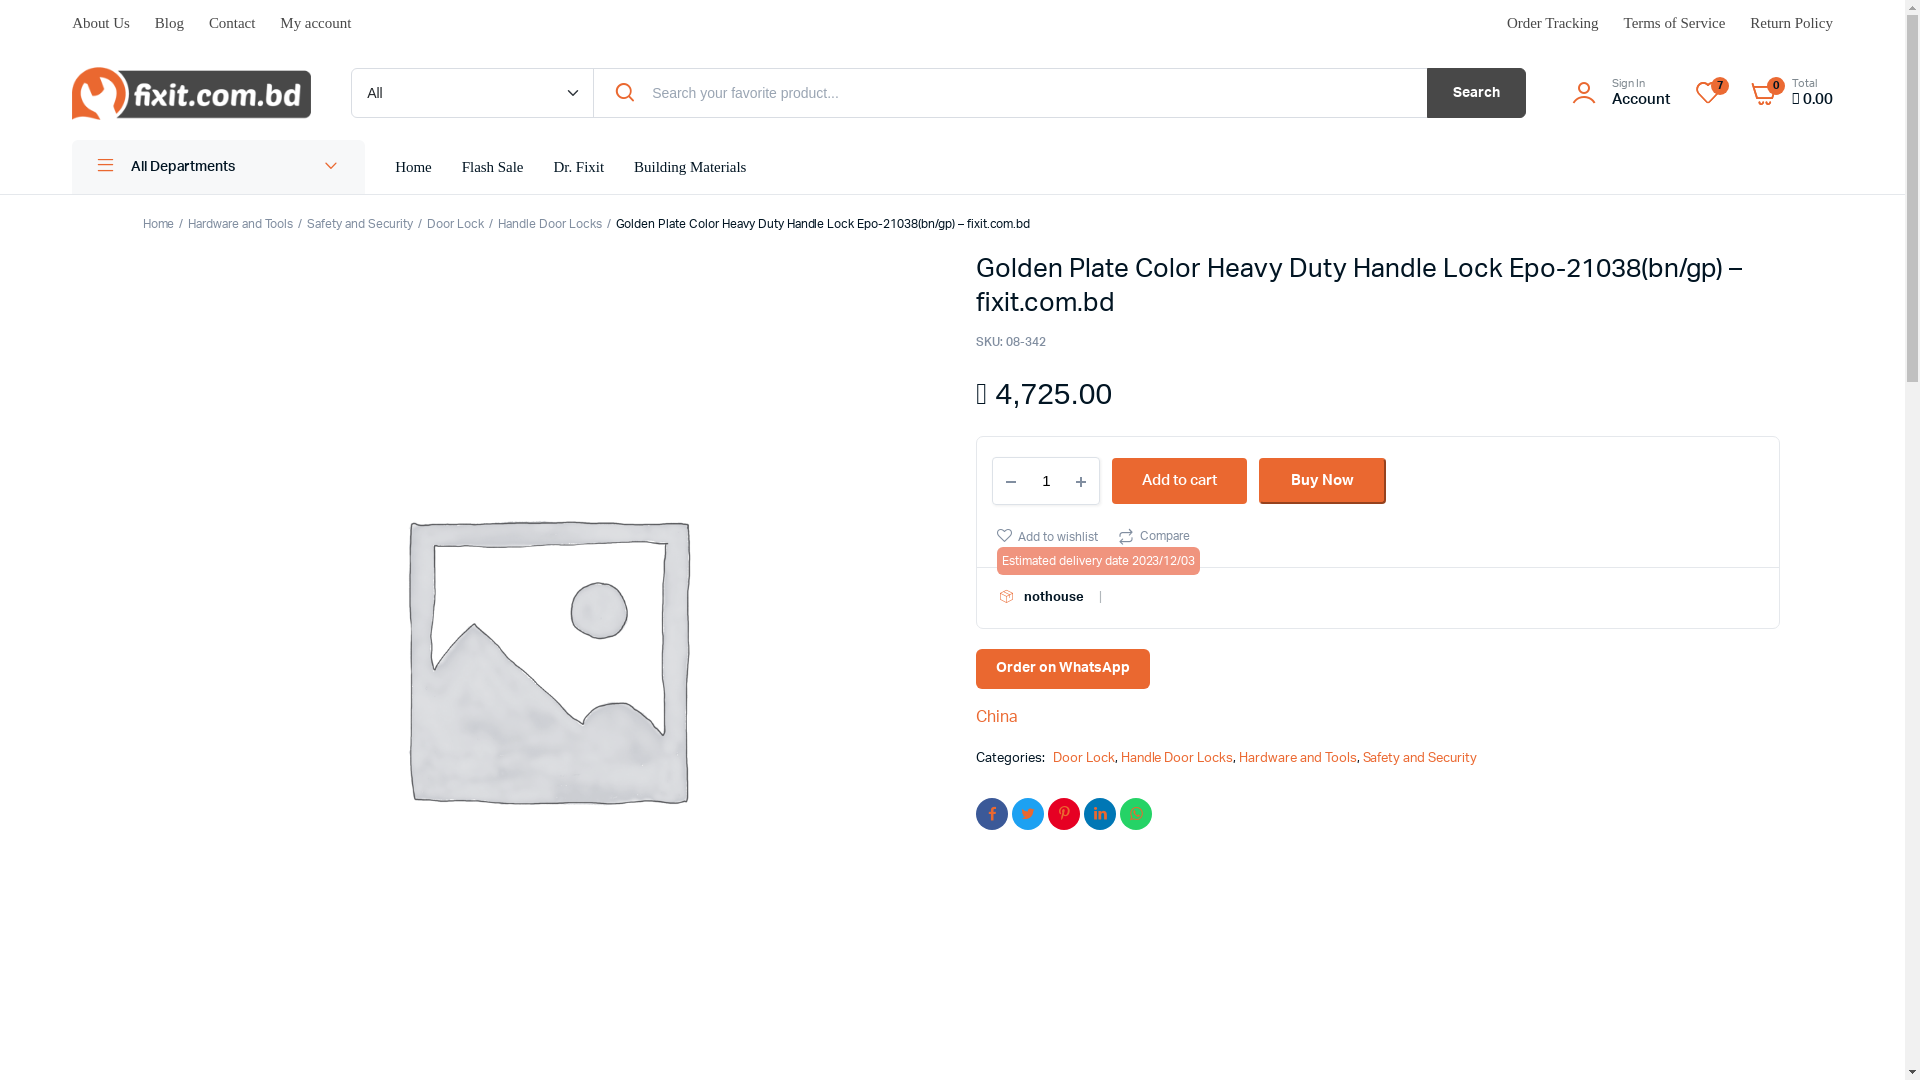  What do you see at coordinates (456, 224) in the screenshot?
I see `Door Lock` at bounding box center [456, 224].